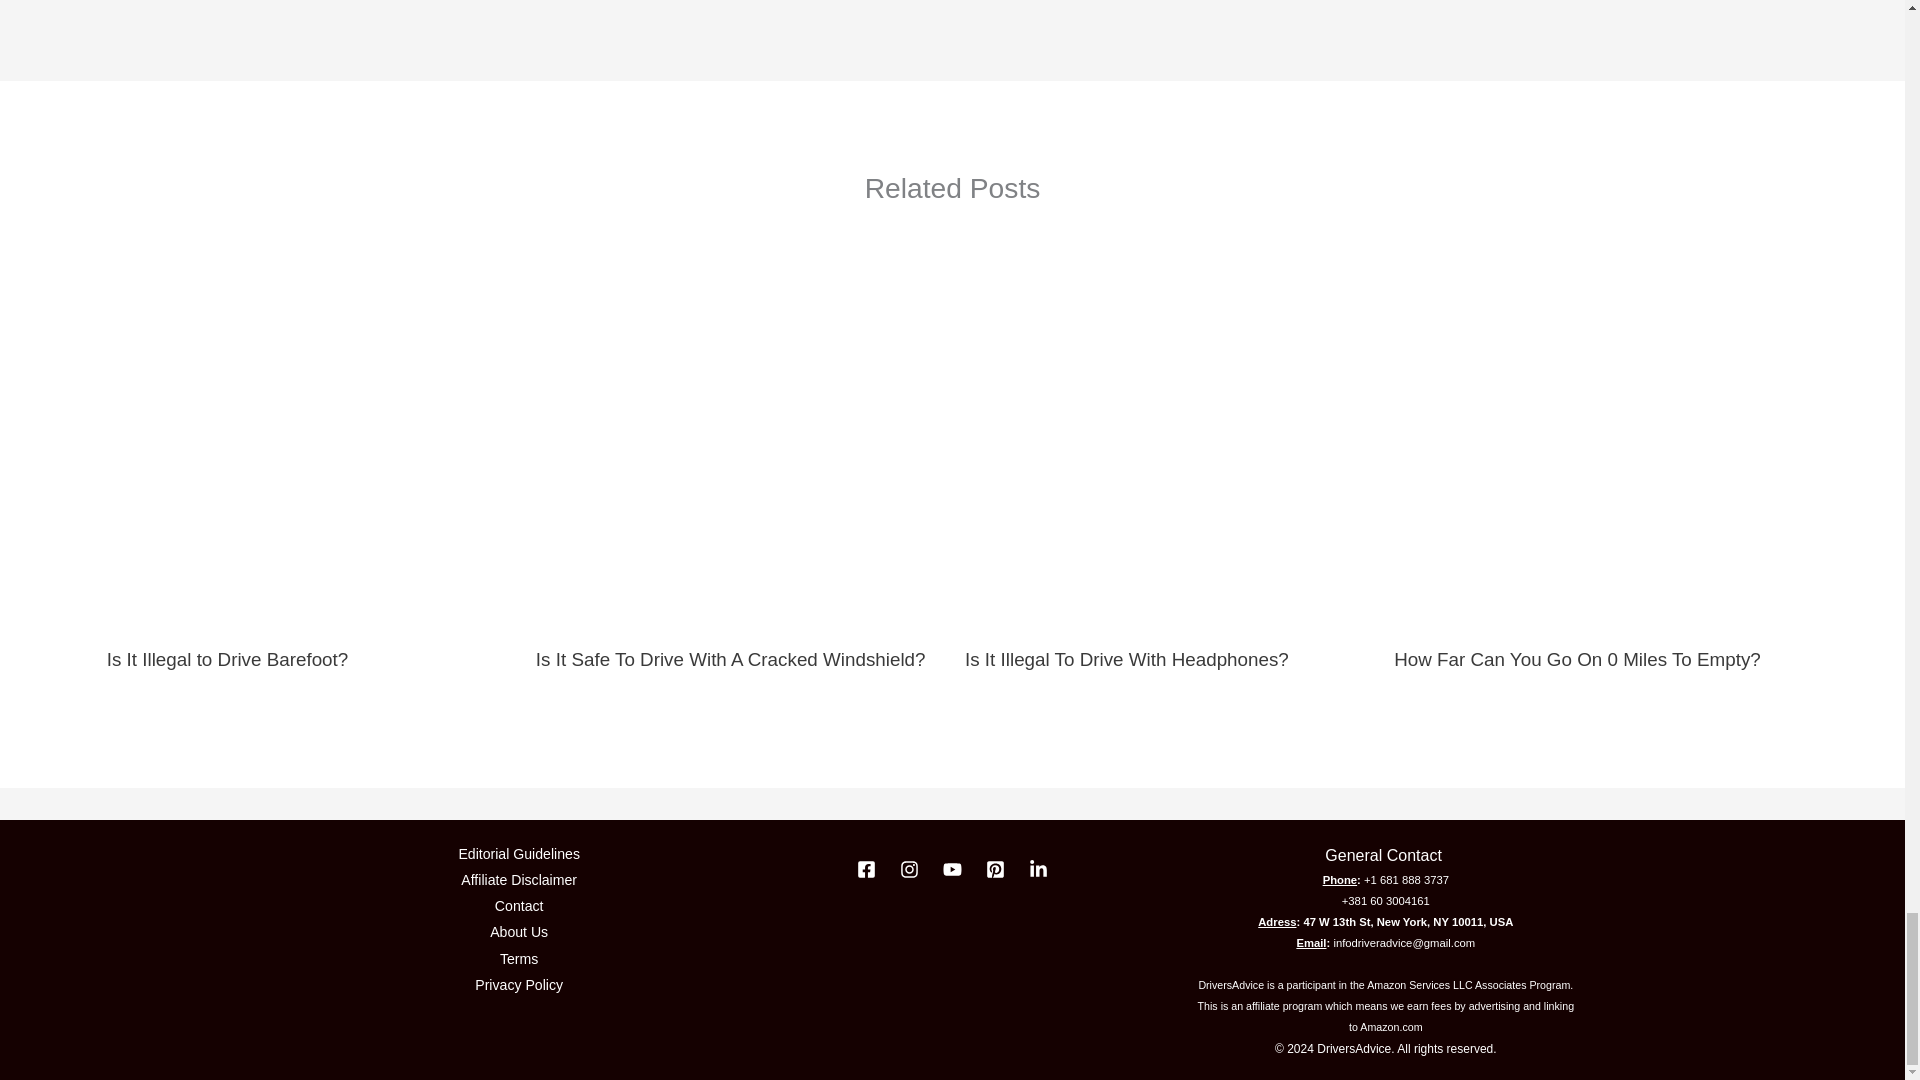 This screenshot has width=1920, height=1080. I want to click on Is It Safe To Drive With A Cracked Windshield?, so click(730, 659).